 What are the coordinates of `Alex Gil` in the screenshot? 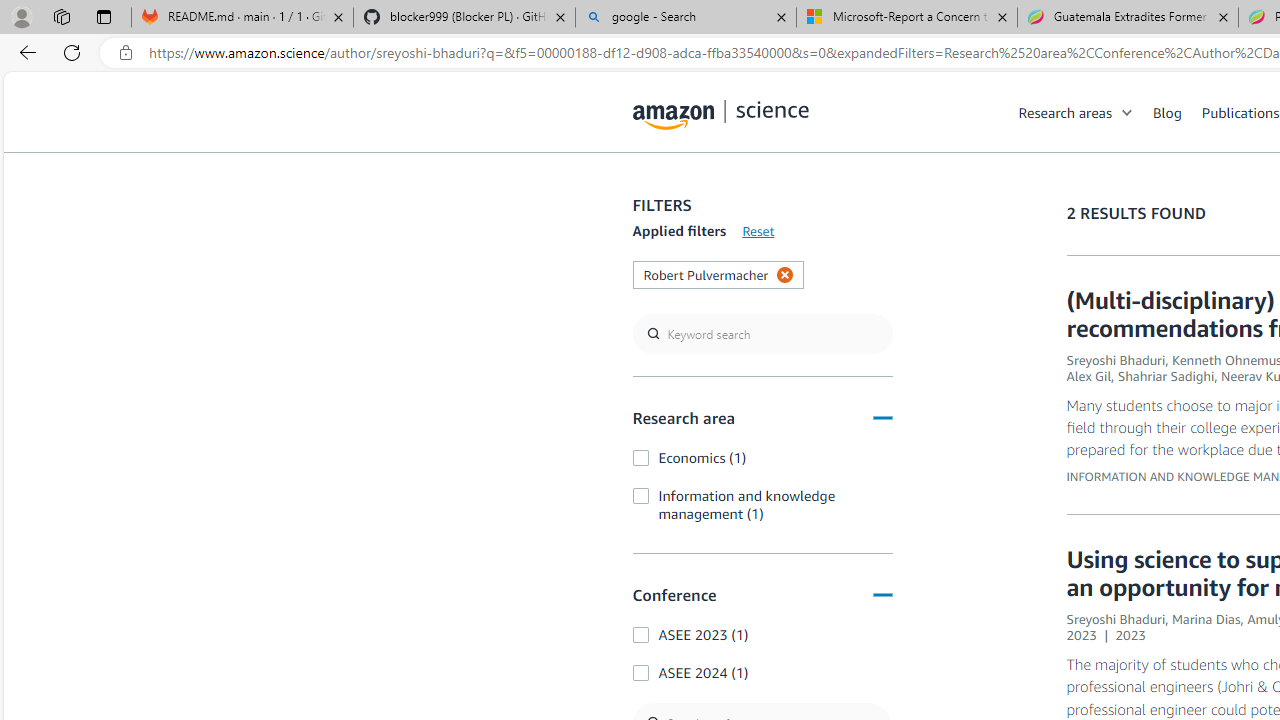 It's located at (1089, 376).